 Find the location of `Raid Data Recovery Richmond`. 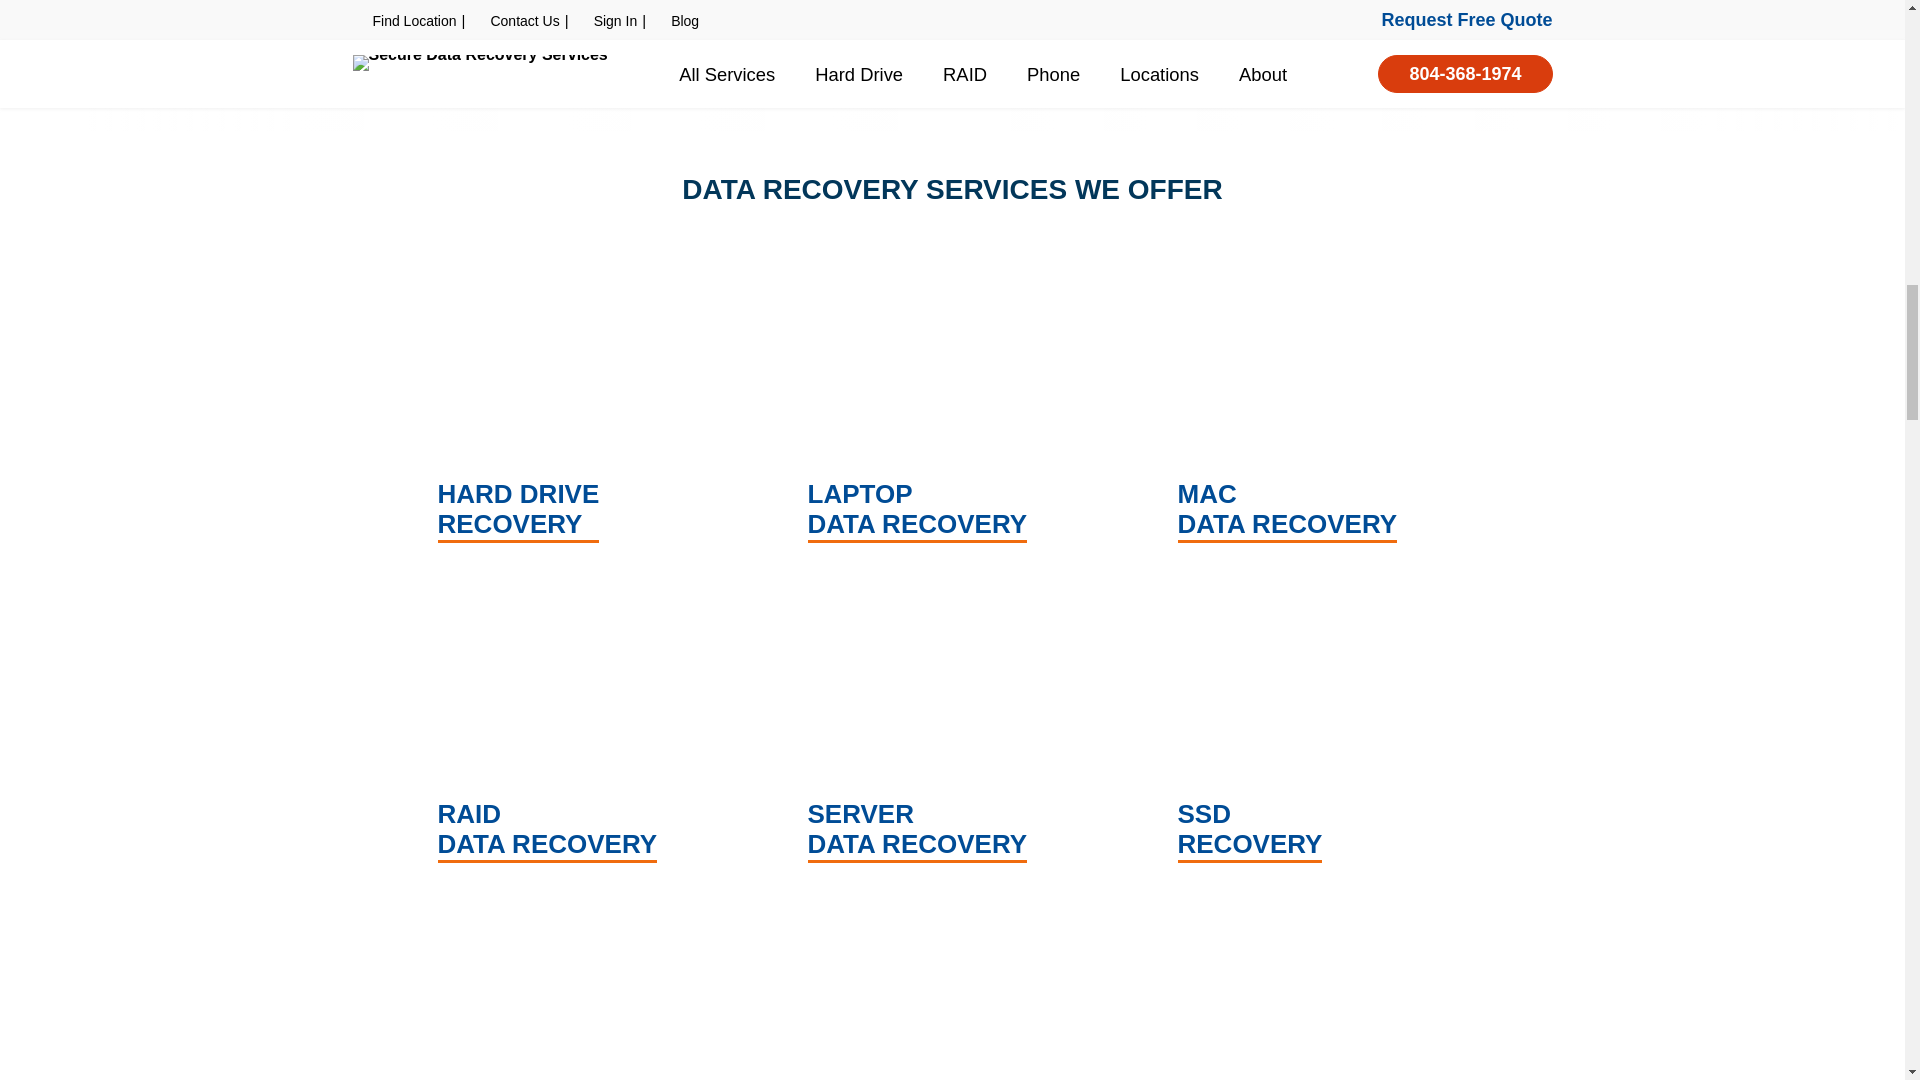

Raid Data Recovery Richmond is located at coordinates (582, 728).